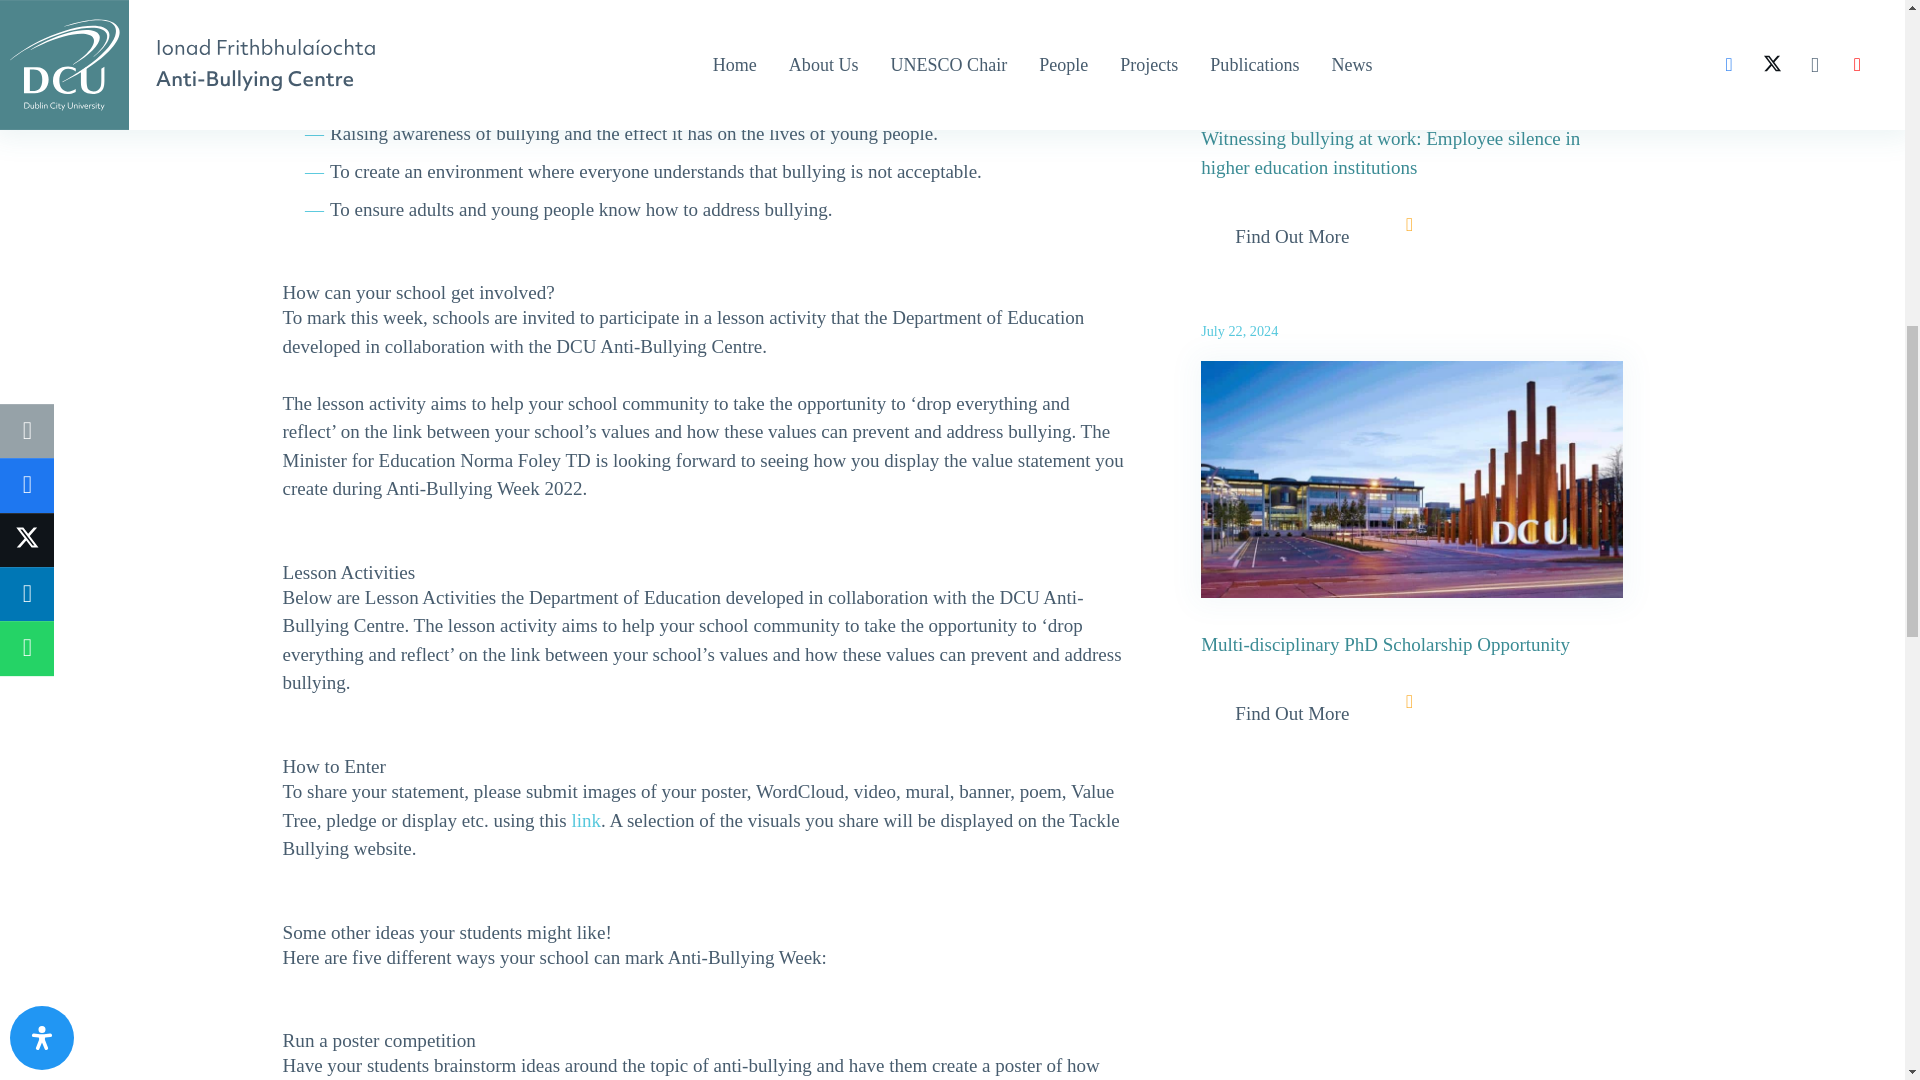 This screenshot has width=1920, height=1080. I want to click on Find Out More, so click(1292, 714).